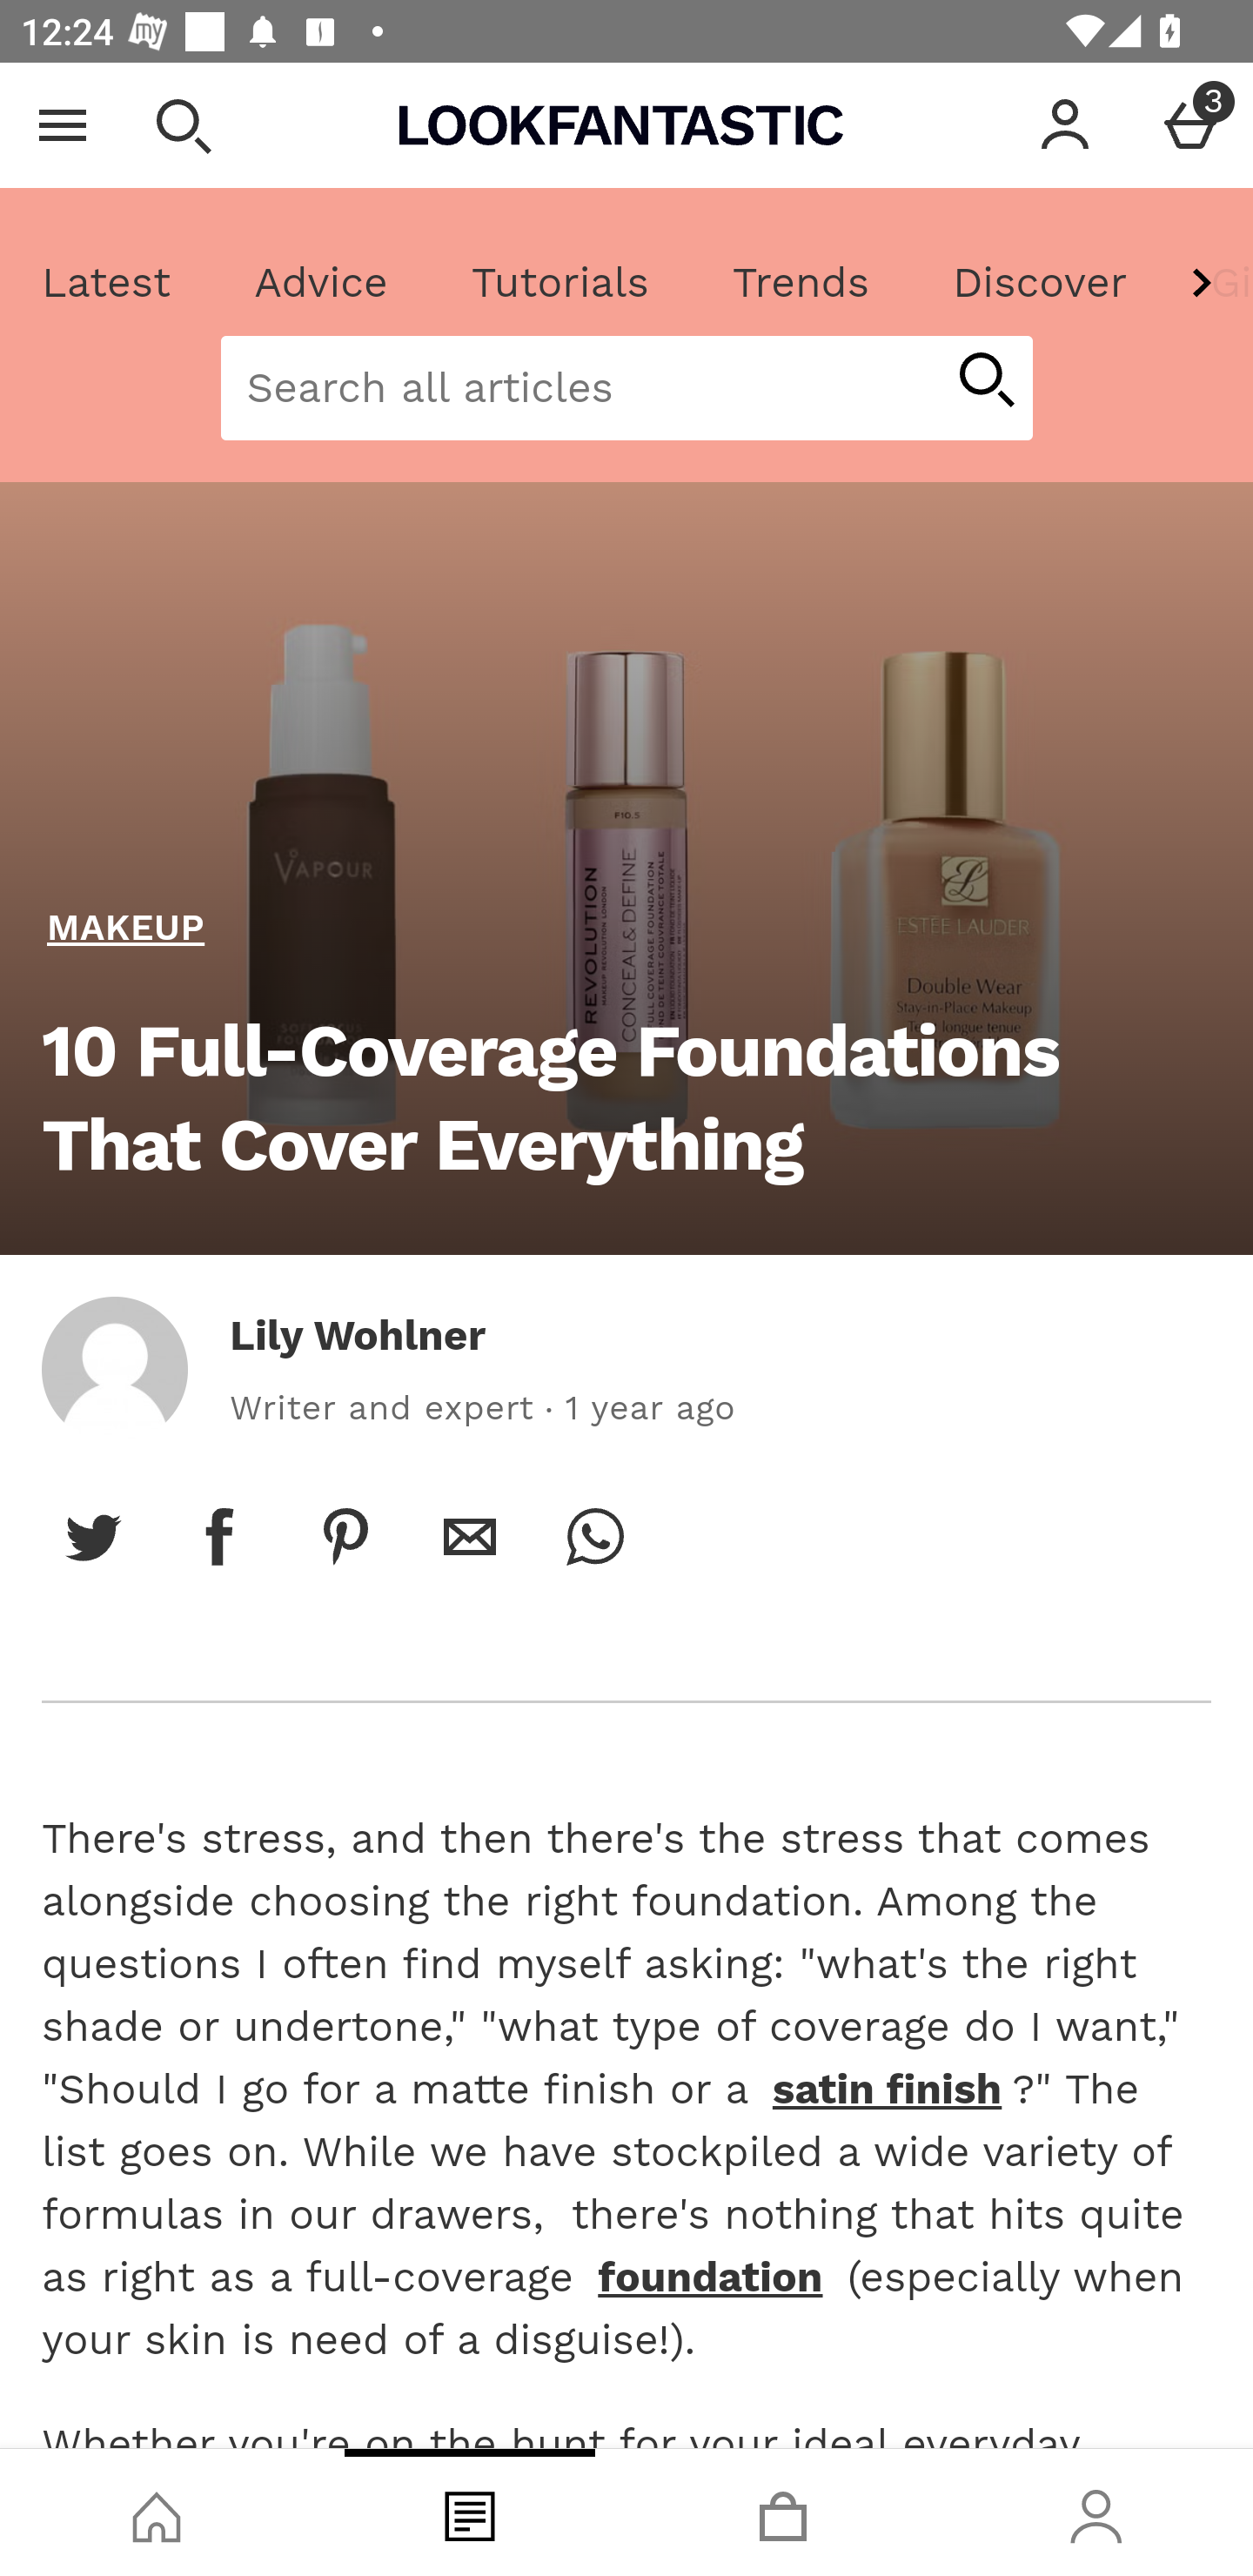 The width and height of the screenshot is (1253, 2576). I want to click on Blog, tab, 2 of 4, so click(470, 2512).